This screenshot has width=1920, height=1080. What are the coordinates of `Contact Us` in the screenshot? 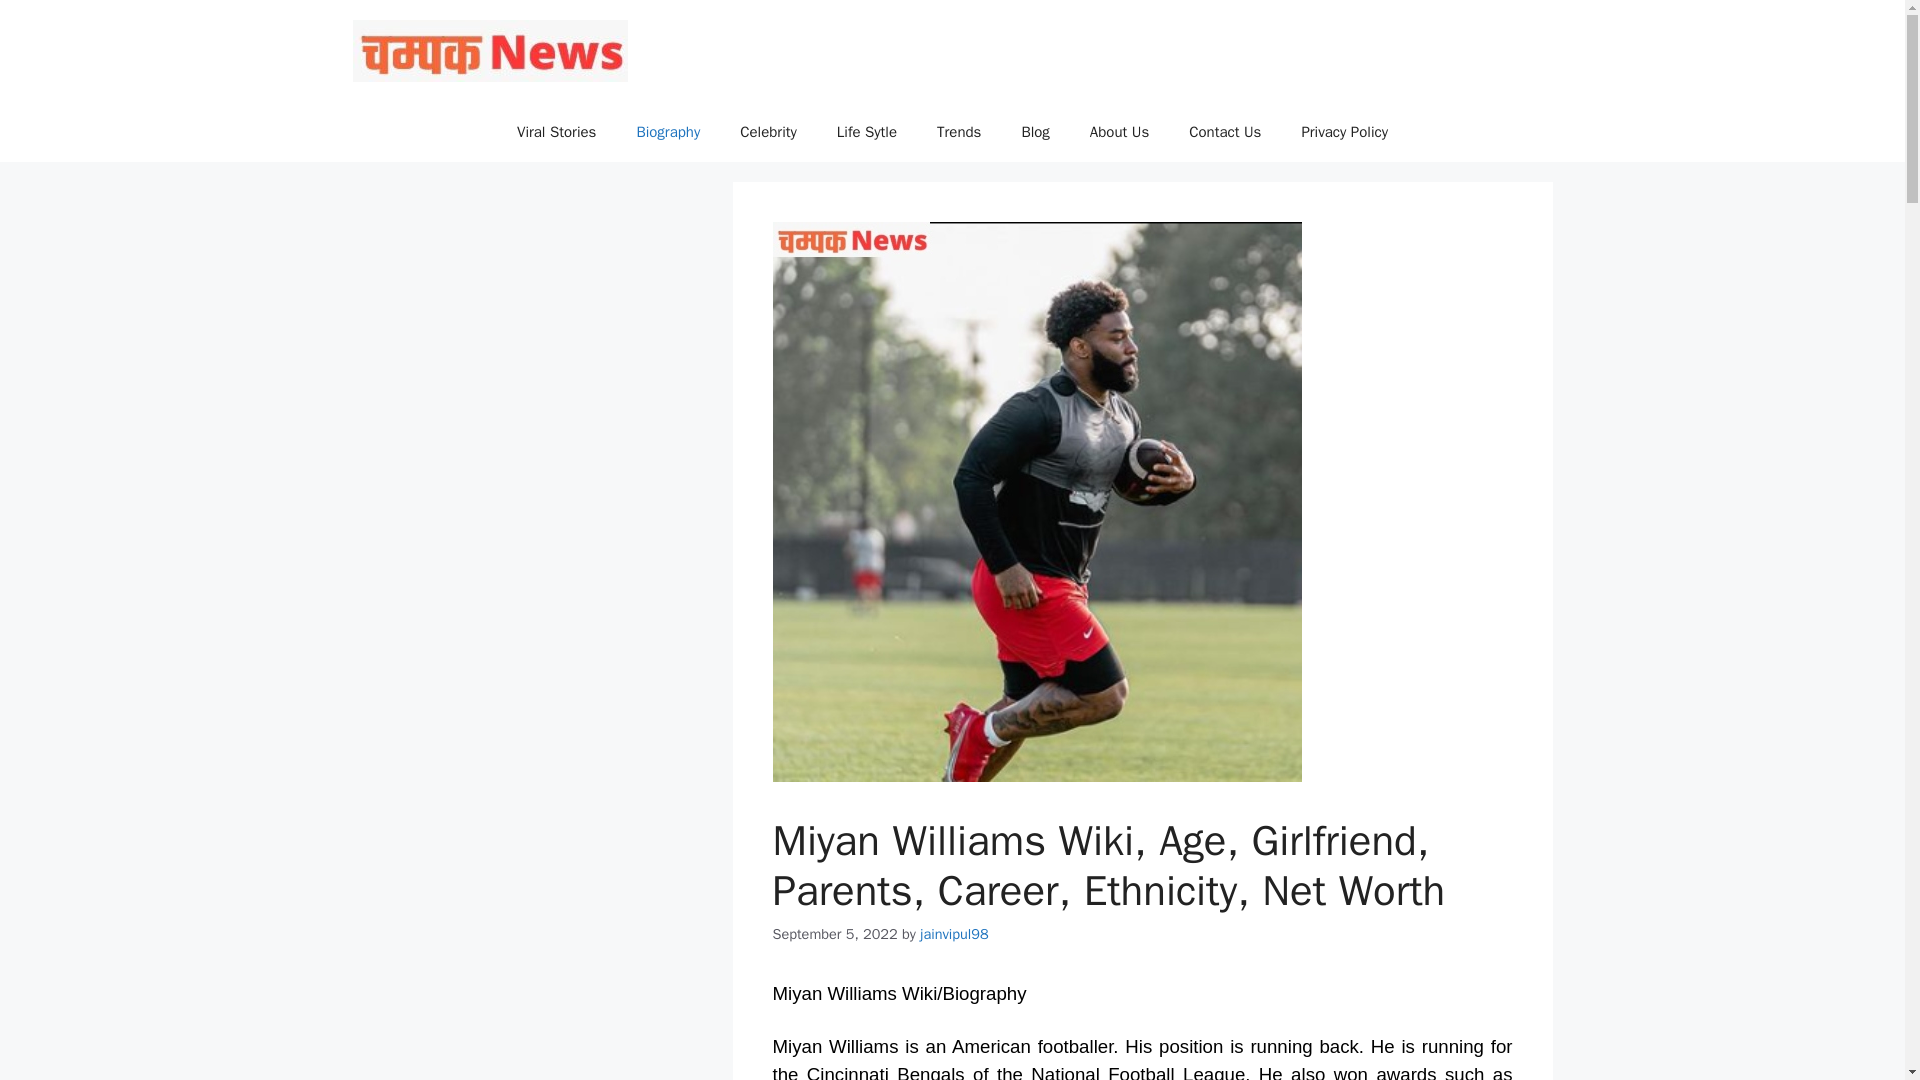 It's located at (1224, 132).